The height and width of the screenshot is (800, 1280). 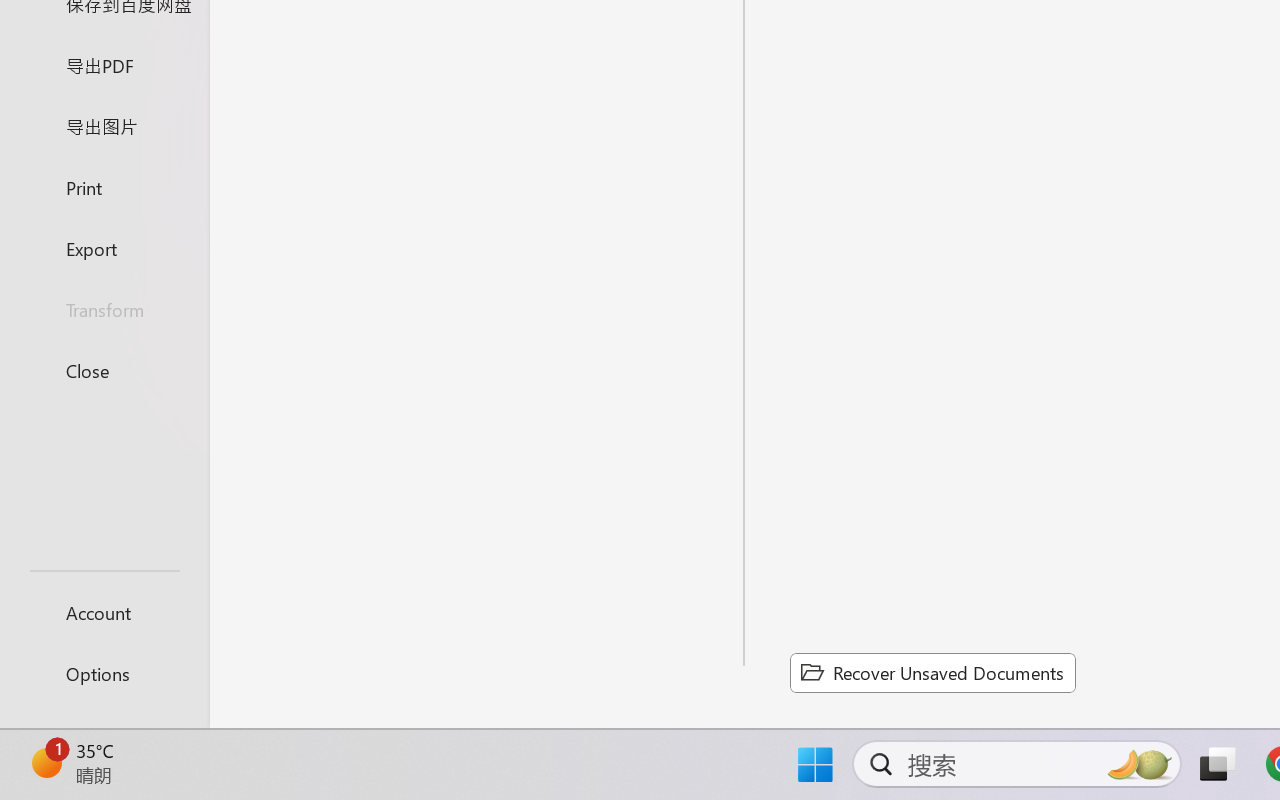 What do you see at coordinates (104, 674) in the screenshot?
I see `Options` at bounding box center [104, 674].